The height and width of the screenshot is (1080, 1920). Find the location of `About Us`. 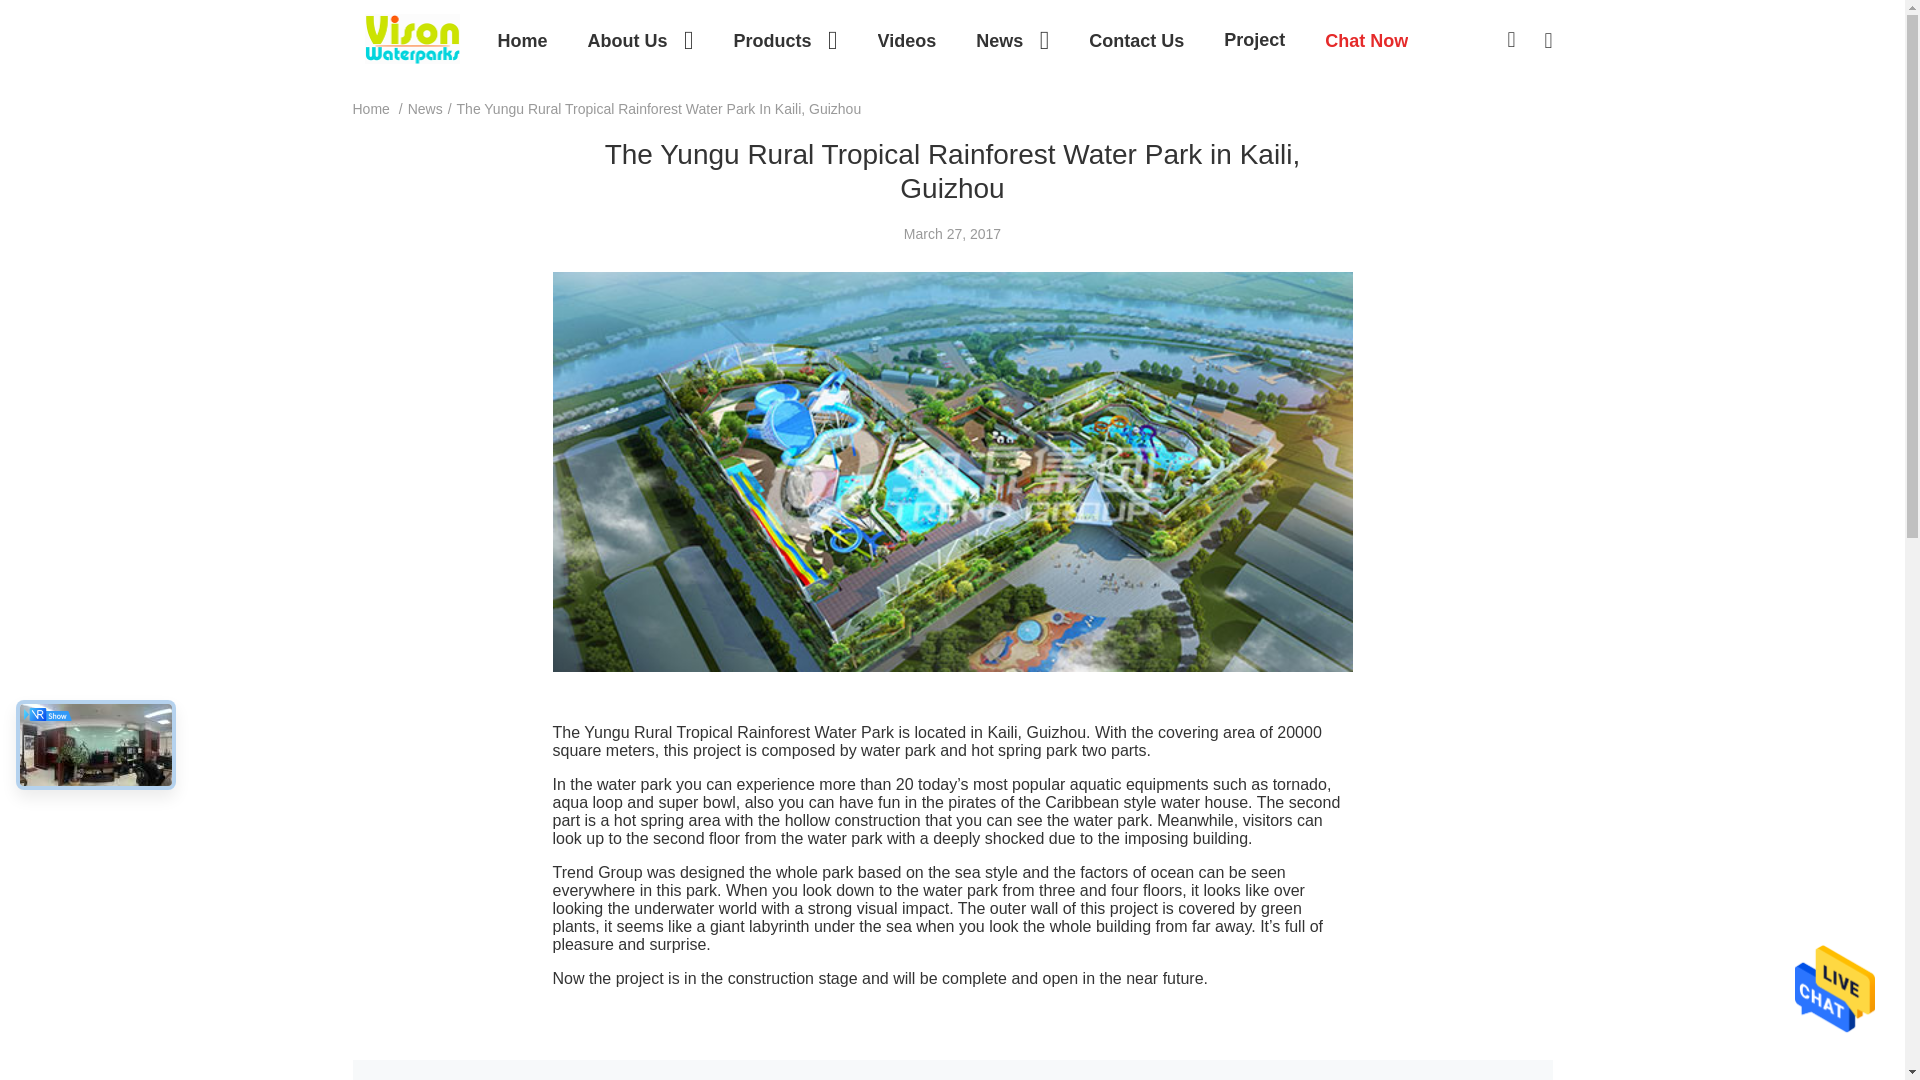

About Us is located at coordinates (640, 40).